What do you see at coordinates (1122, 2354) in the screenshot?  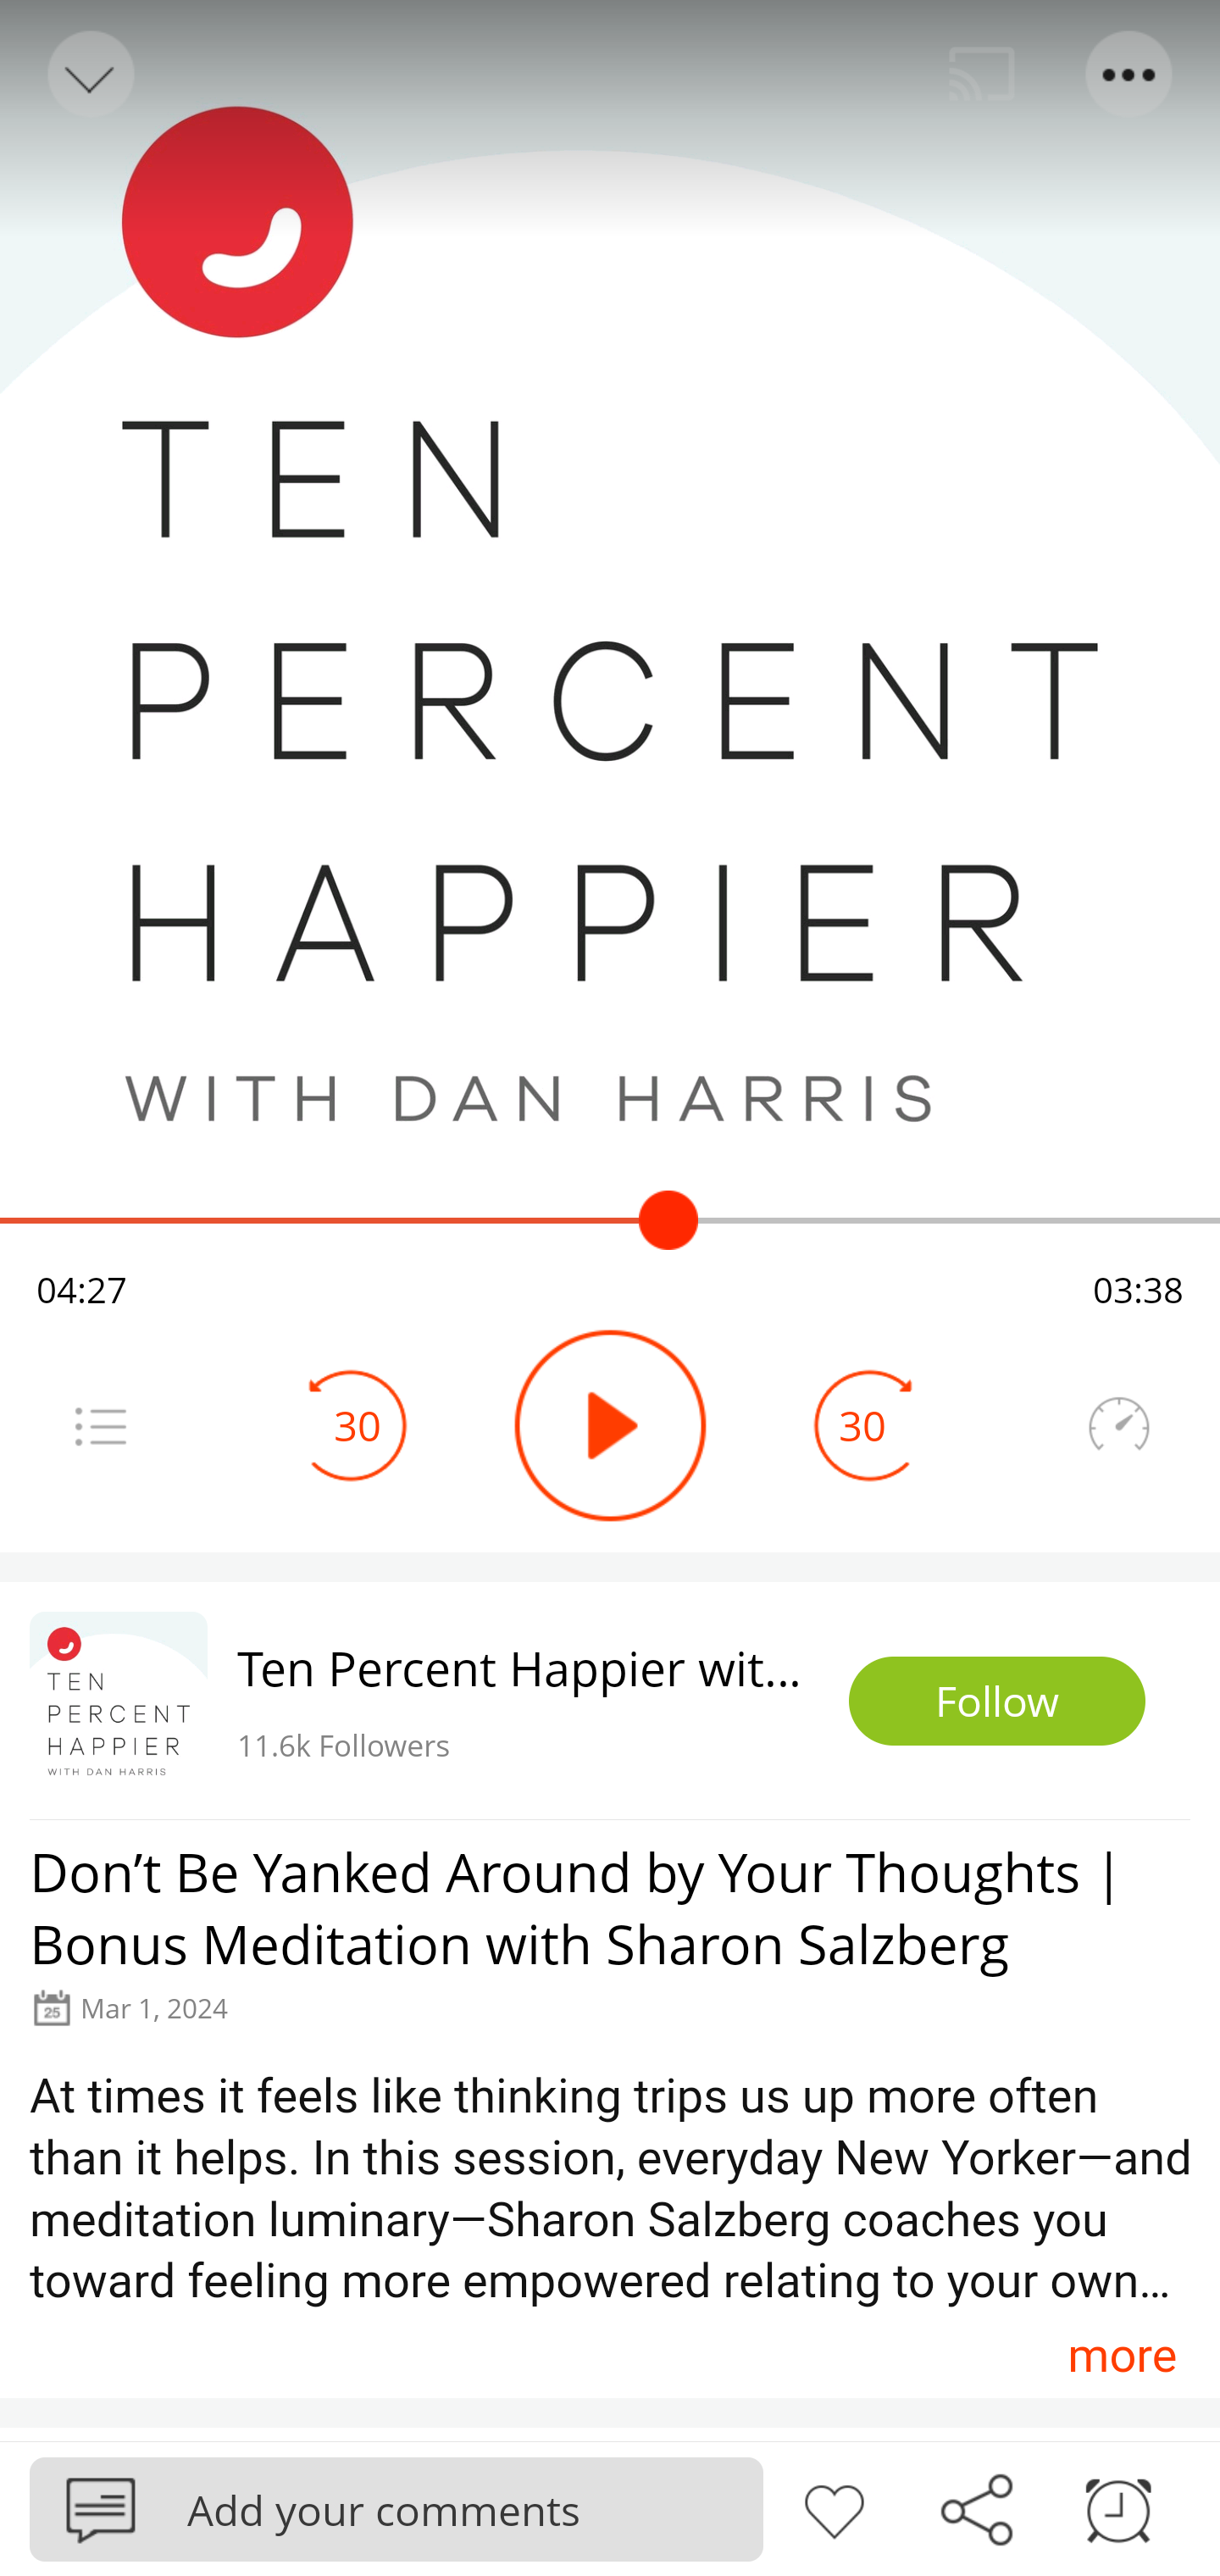 I see `more` at bounding box center [1122, 2354].